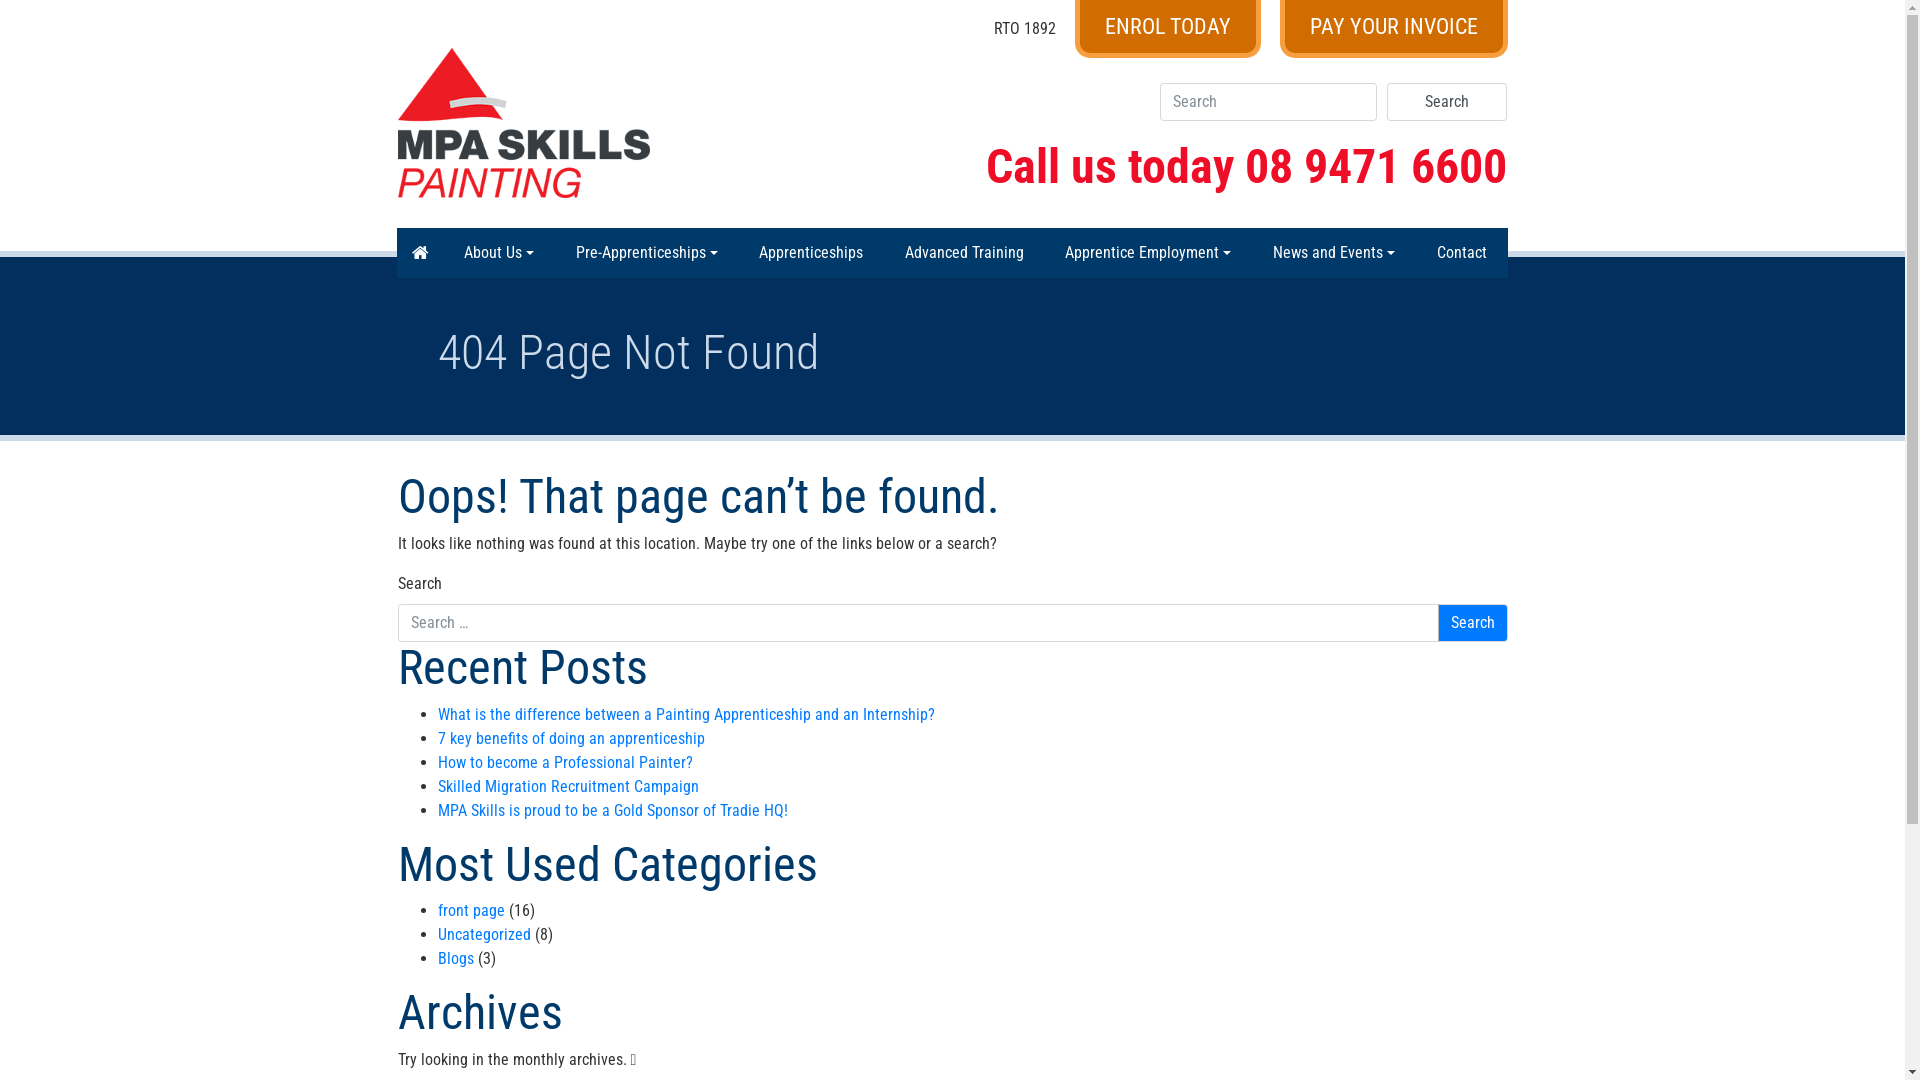 Image resolution: width=1920 pixels, height=1080 pixels. I want to click on 08 9471 6600, so click(1376, 166).